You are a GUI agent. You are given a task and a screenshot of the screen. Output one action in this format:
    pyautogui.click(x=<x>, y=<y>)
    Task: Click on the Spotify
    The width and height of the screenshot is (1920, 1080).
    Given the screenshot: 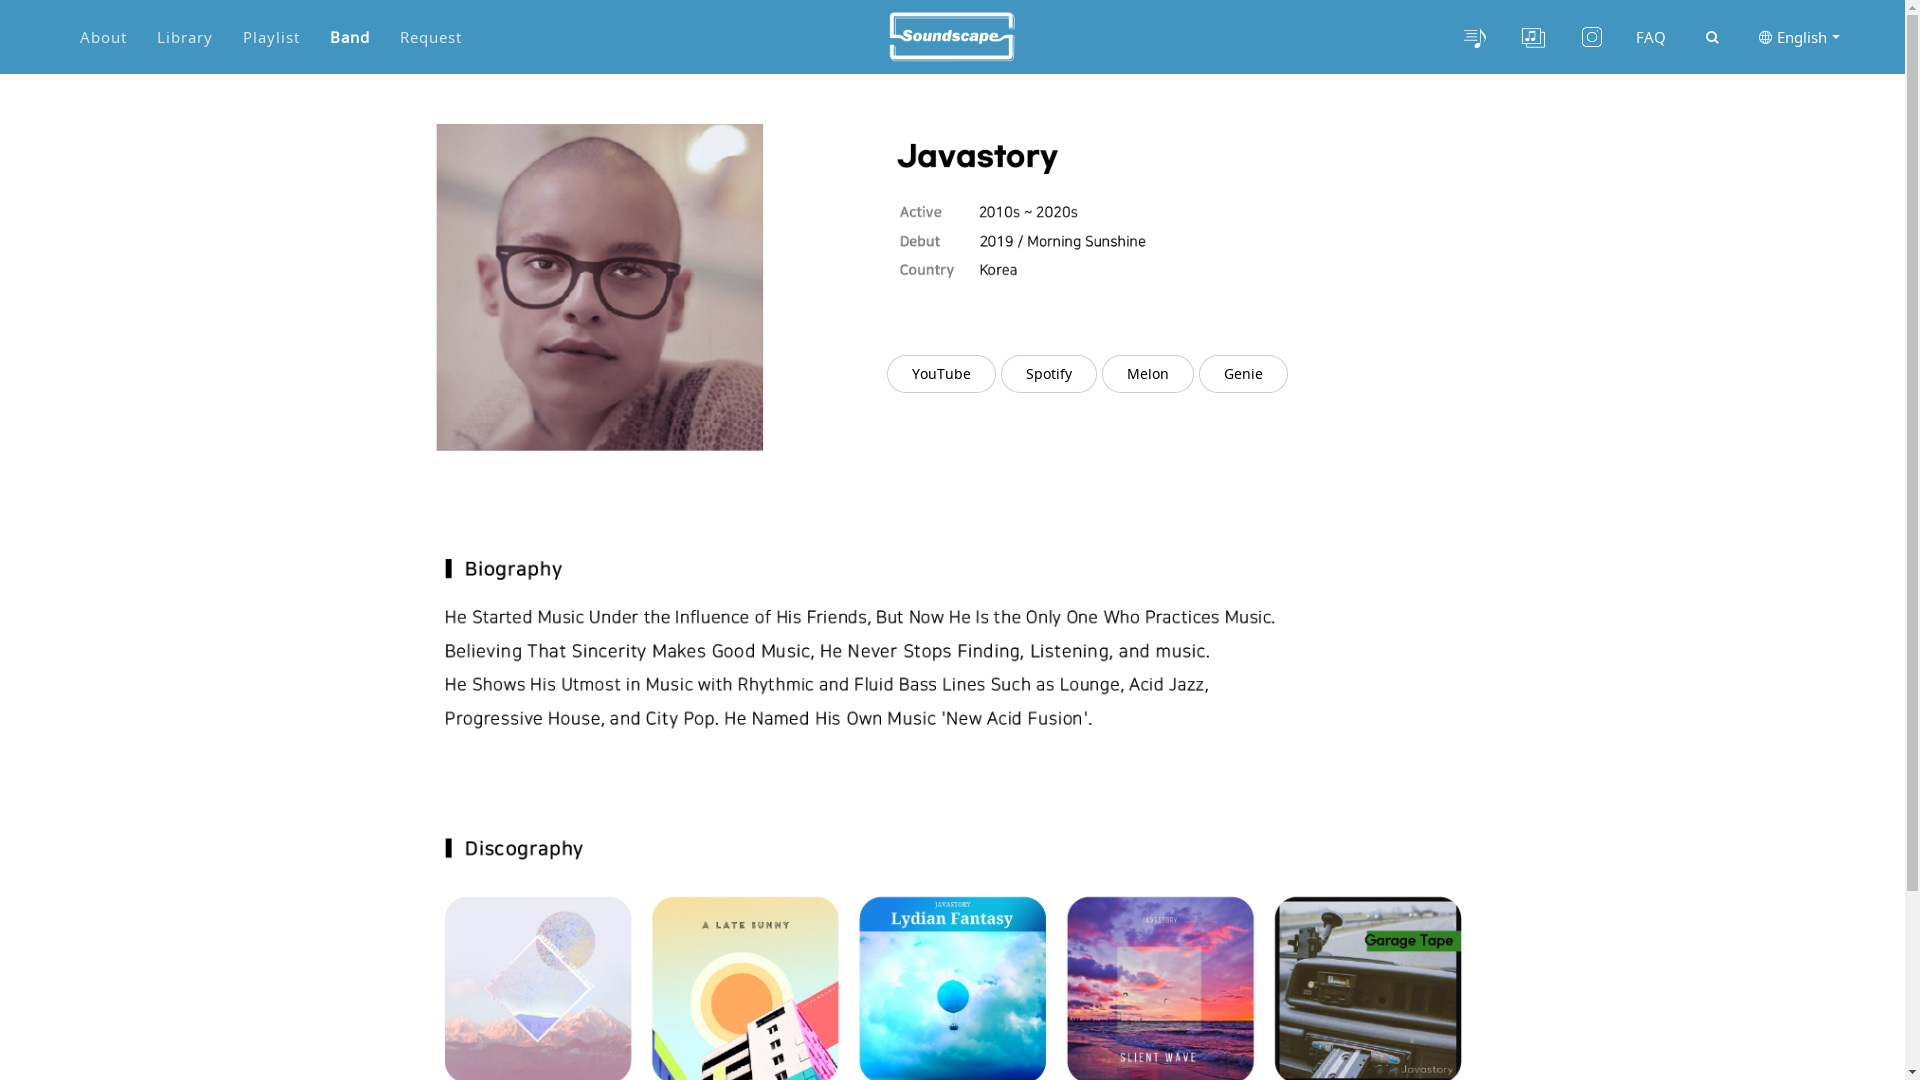 What is the action you would take?
    pyautogui.click(x=1049, y=374)
    